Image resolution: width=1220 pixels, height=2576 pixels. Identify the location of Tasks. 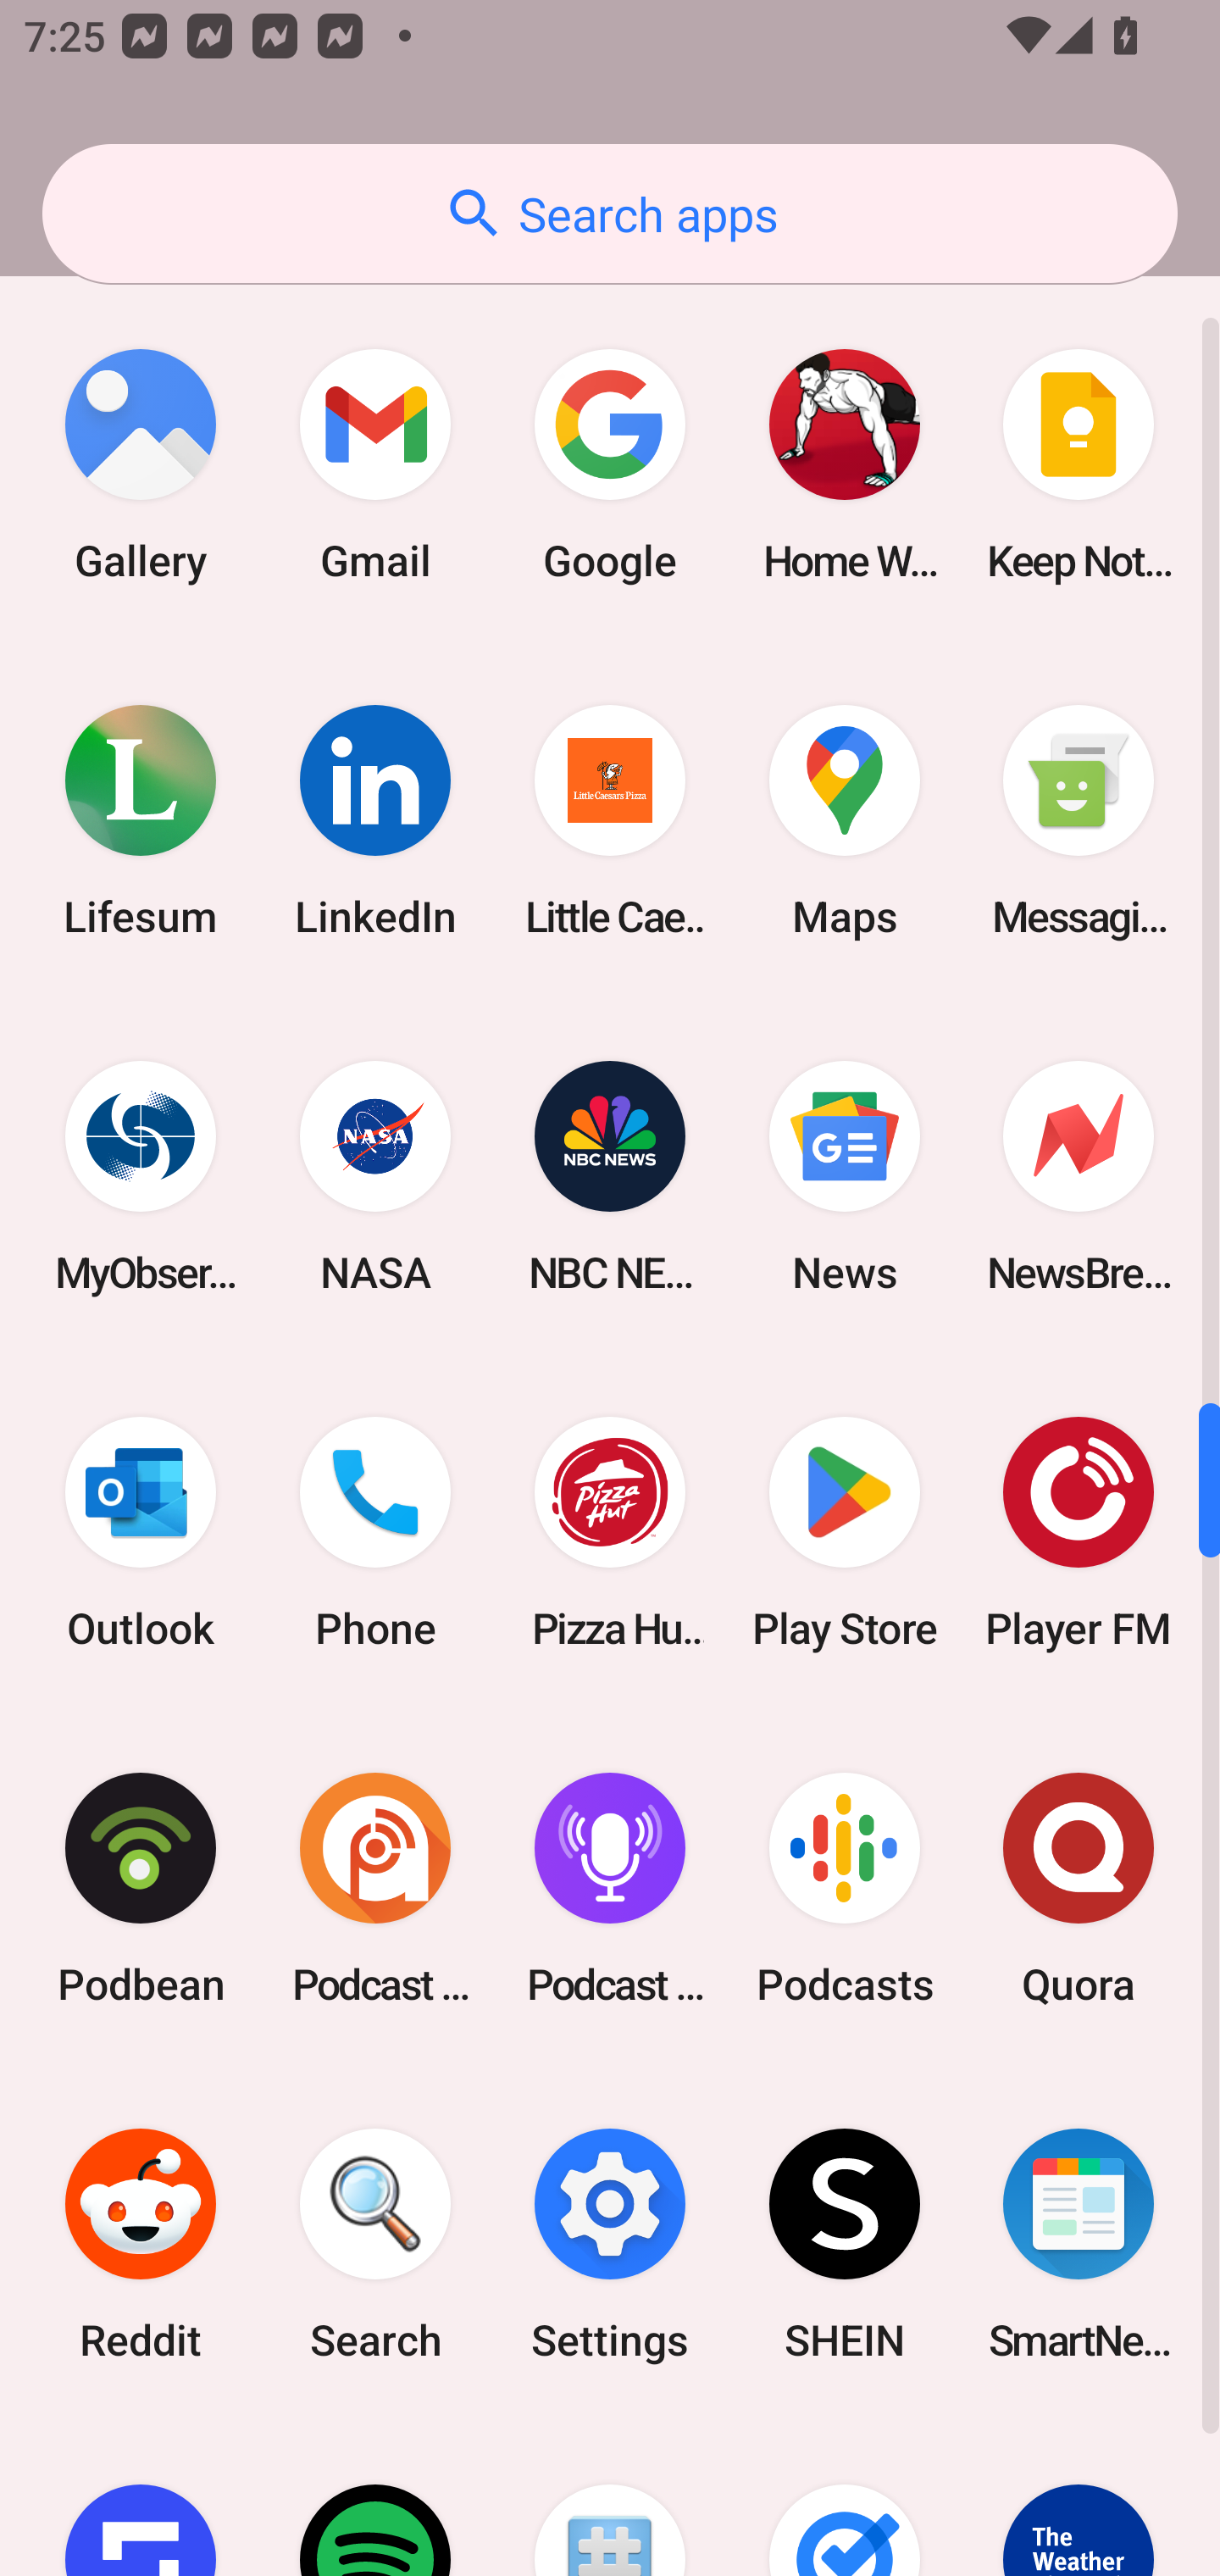
(844, 2498).